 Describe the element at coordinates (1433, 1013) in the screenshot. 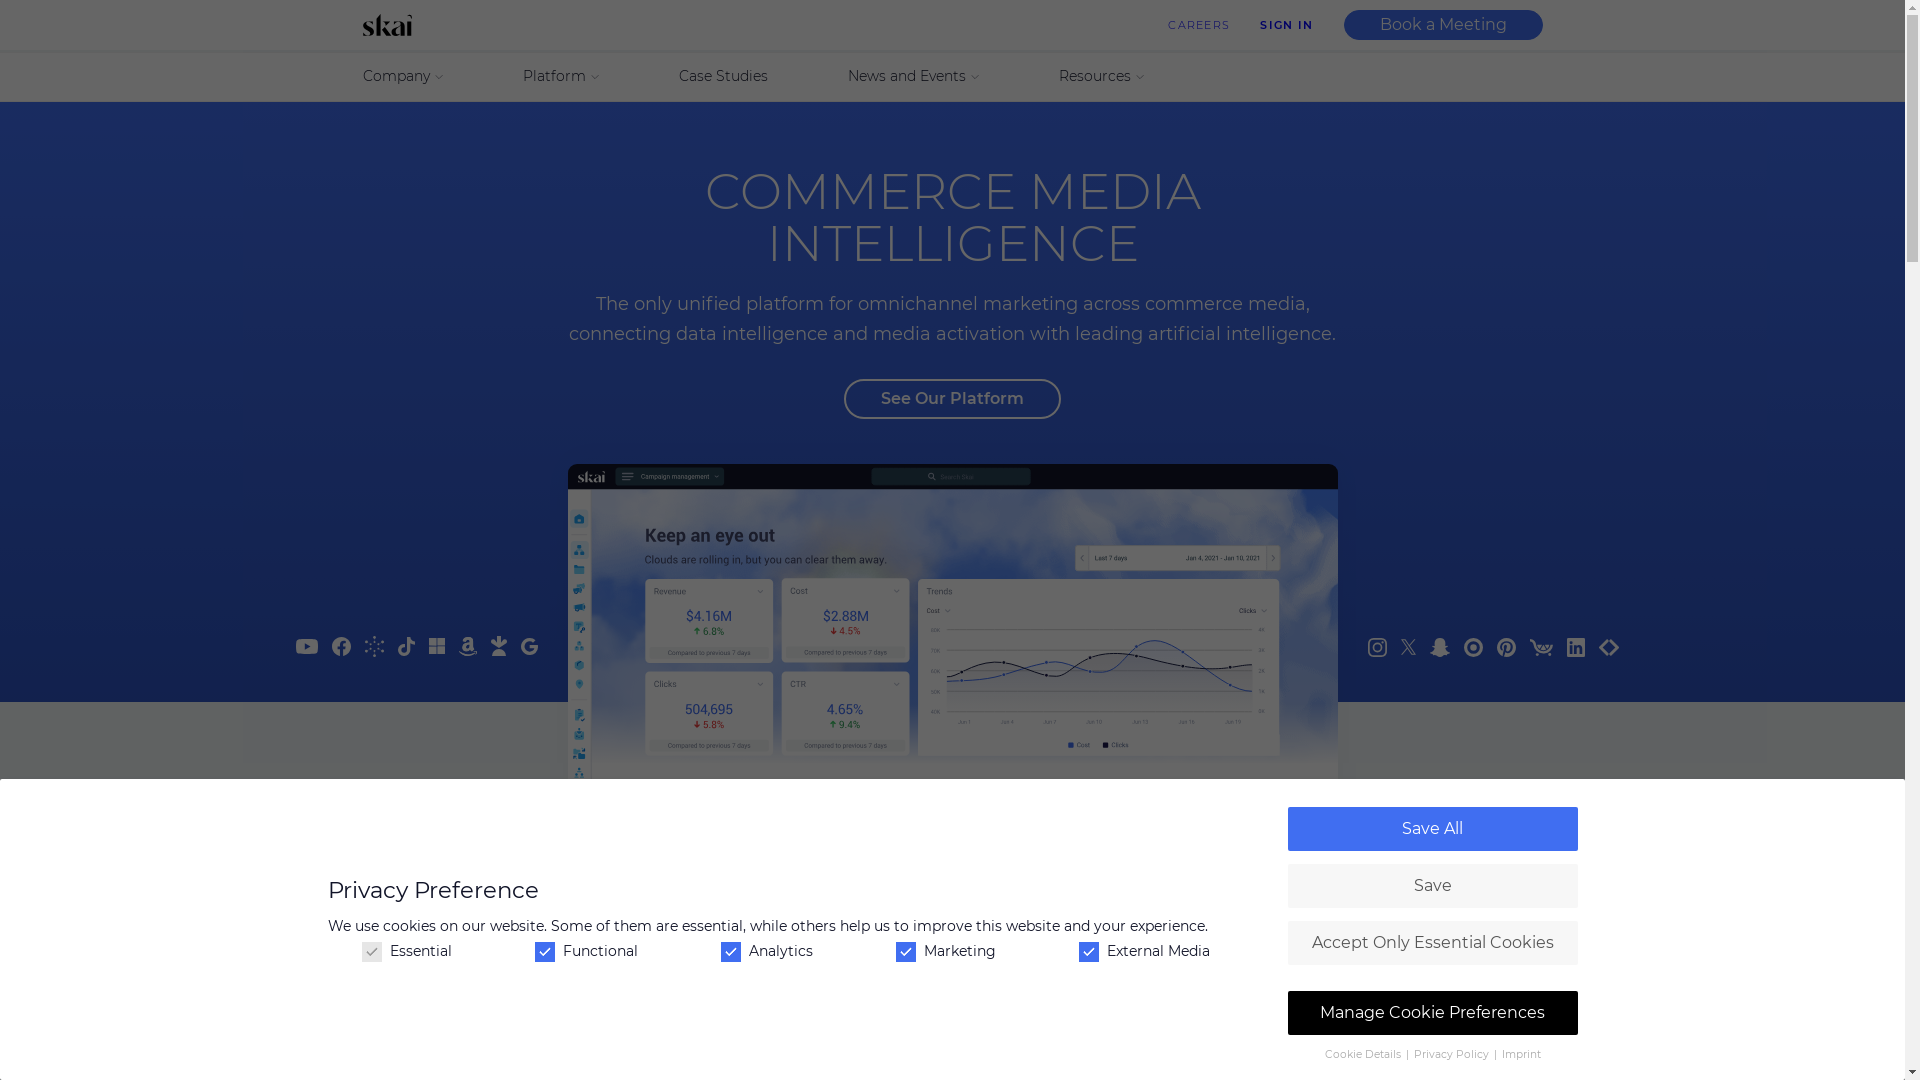

I see `Manage Cookie Preferences` at that location.